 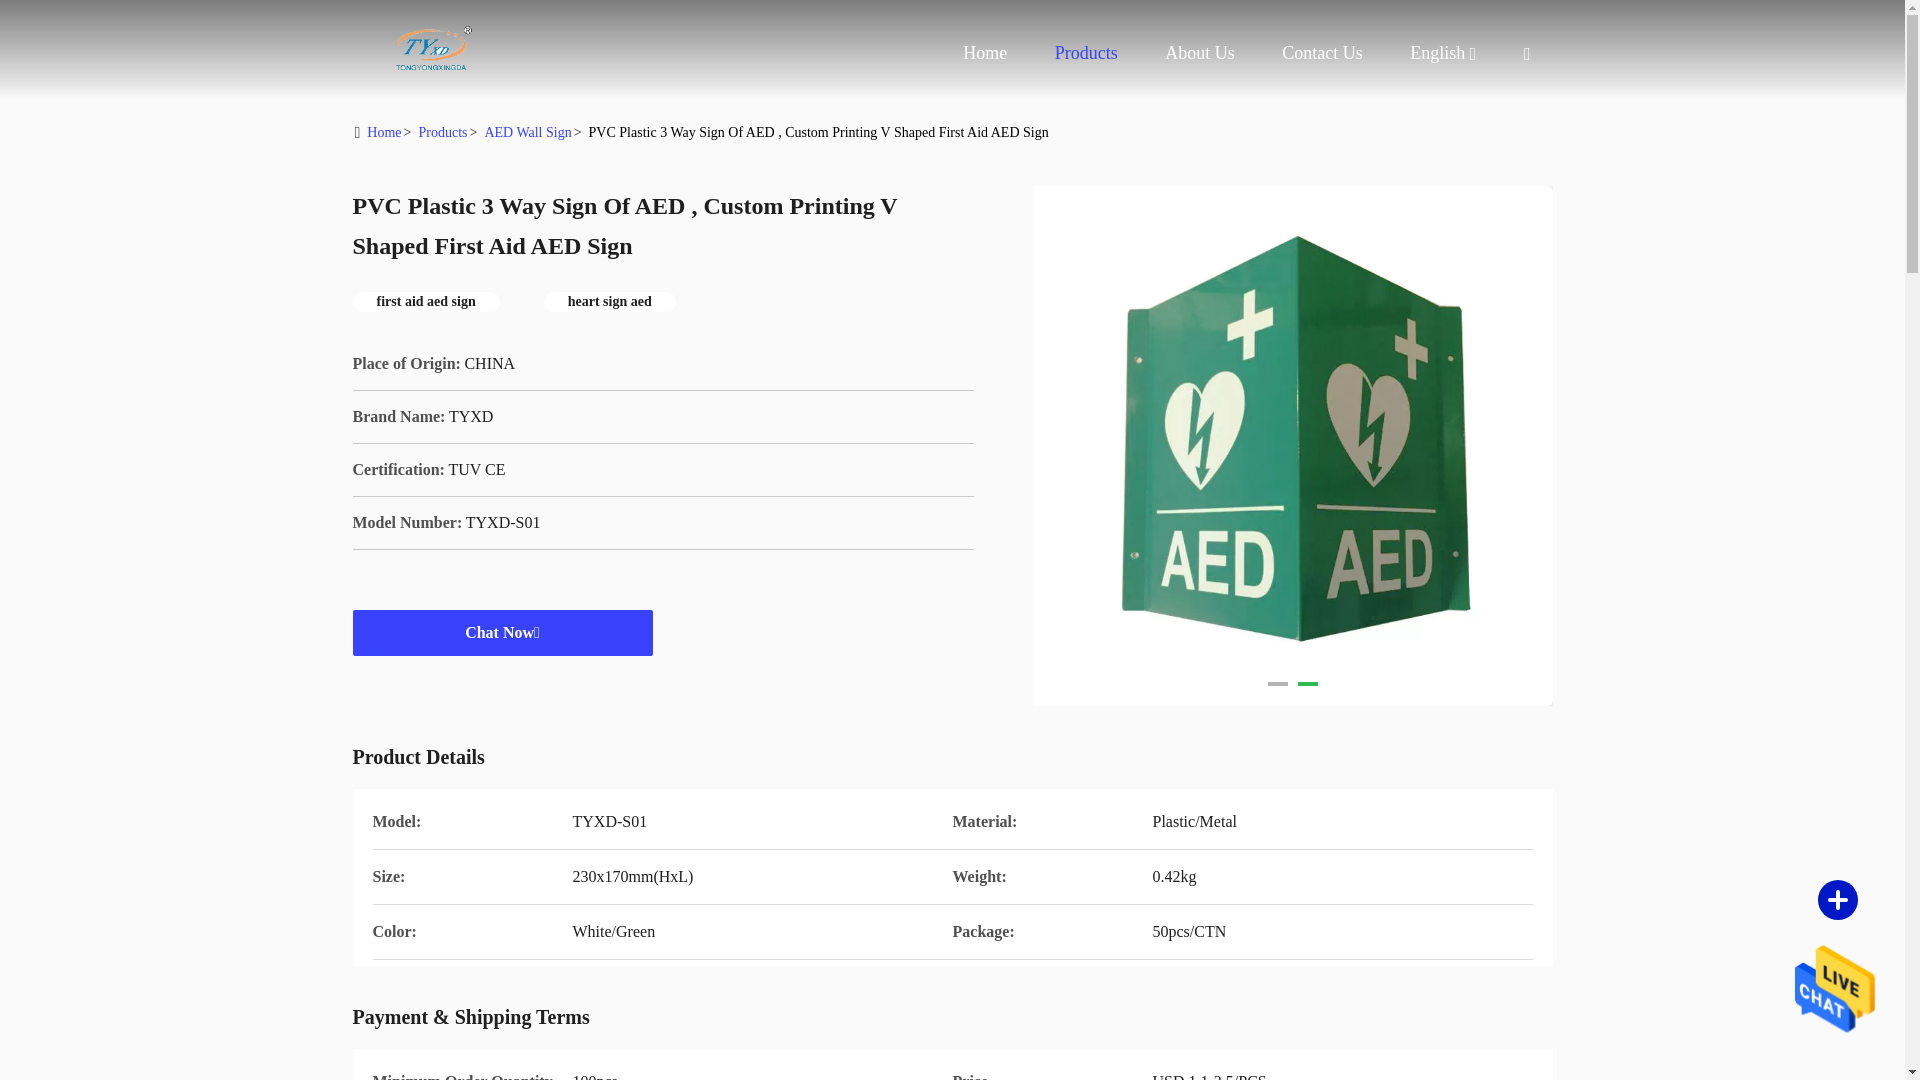 What do you see at coordinates (1200, 52) in the screenshot?
I see `About Us` at bounding box center [1200, 52].